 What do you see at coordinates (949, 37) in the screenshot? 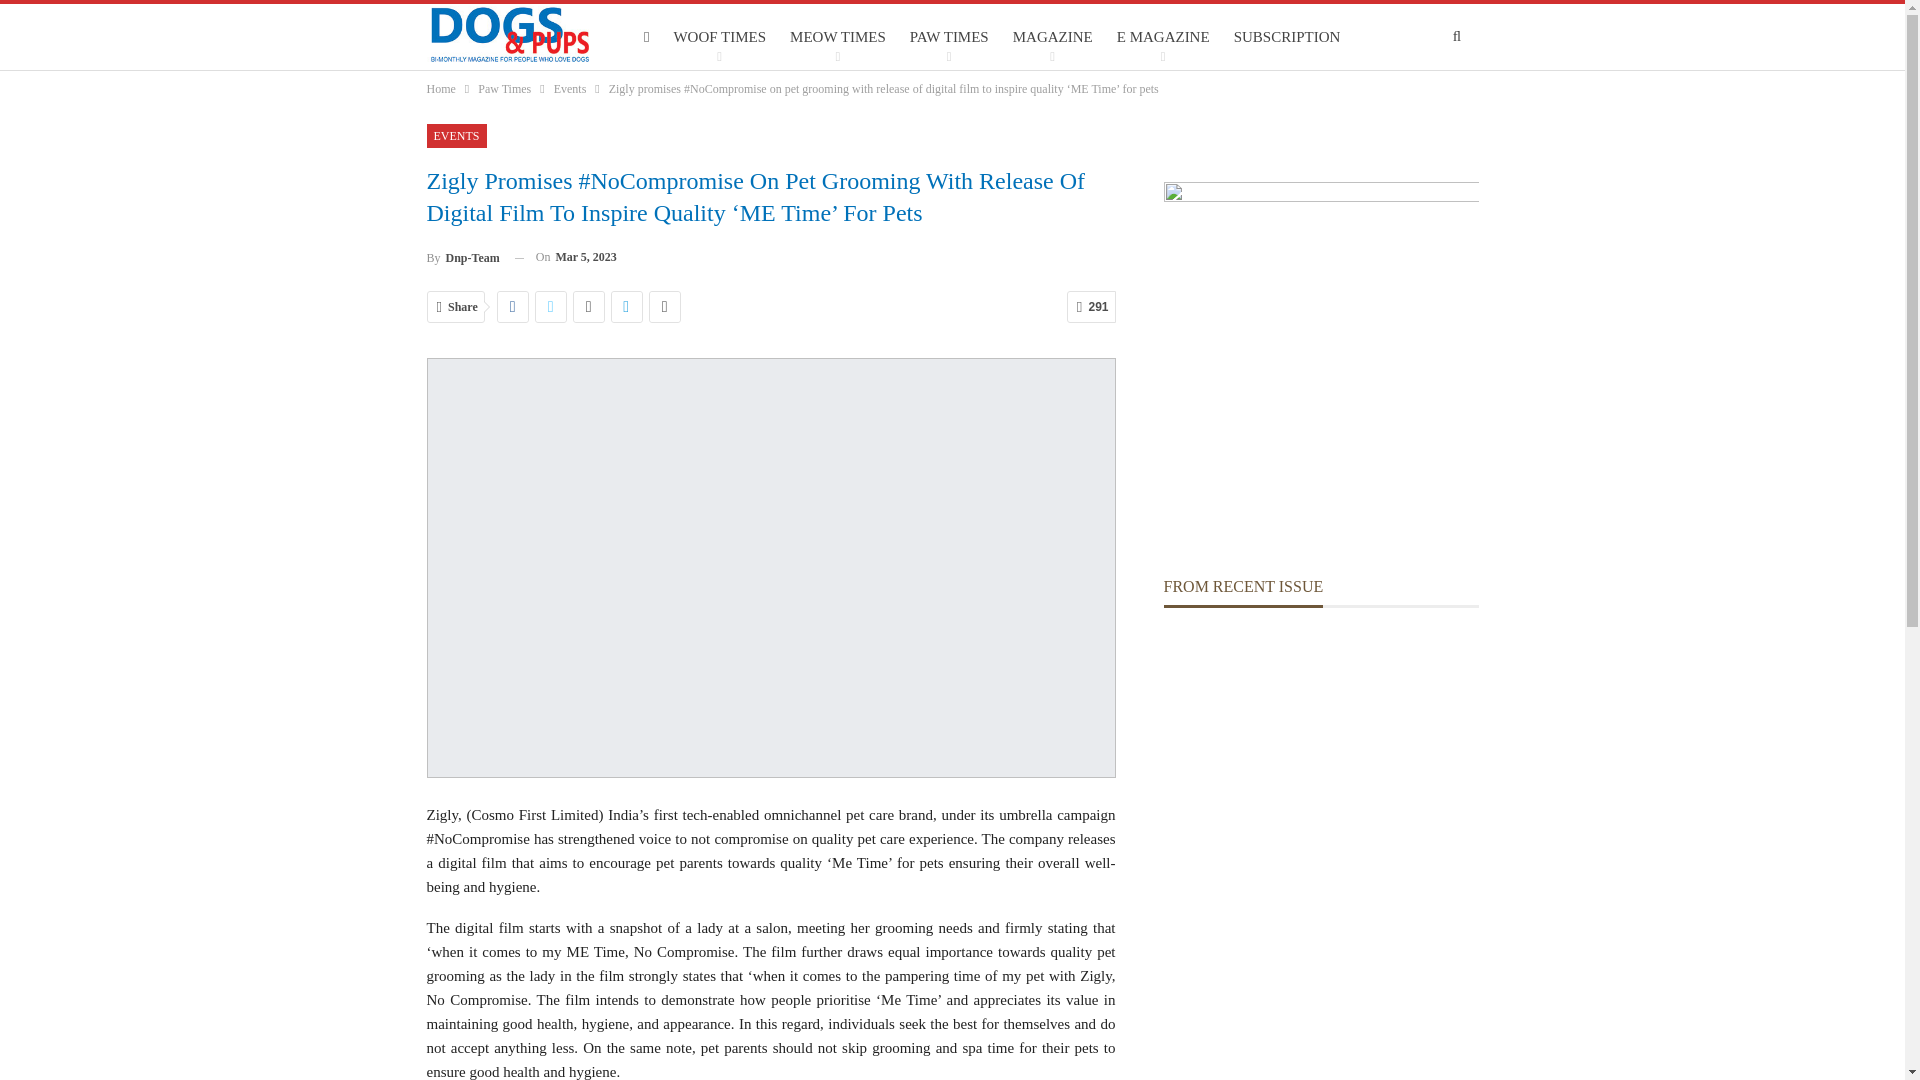
I see `PAW TIMES` at bounding box center [949, 37].